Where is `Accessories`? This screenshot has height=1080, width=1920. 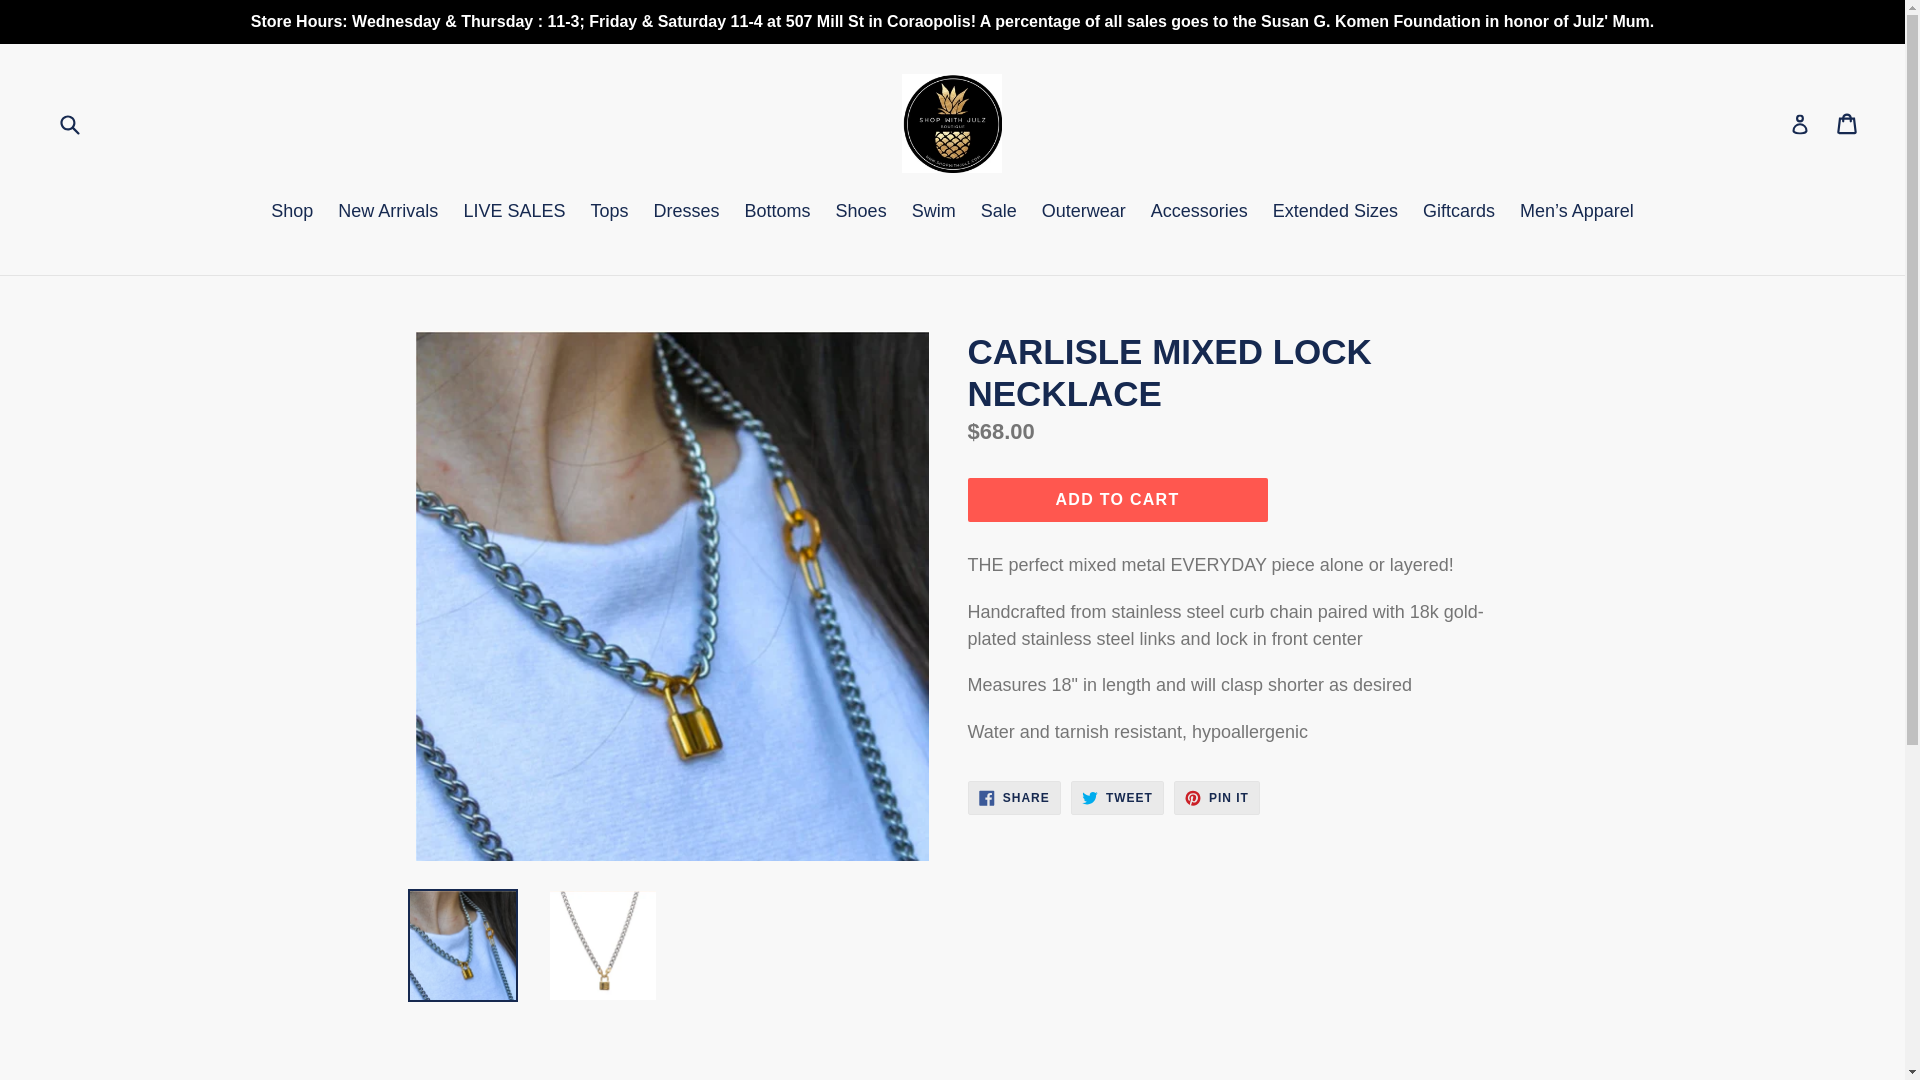
Accessories is located at coordinates (1848, 122).